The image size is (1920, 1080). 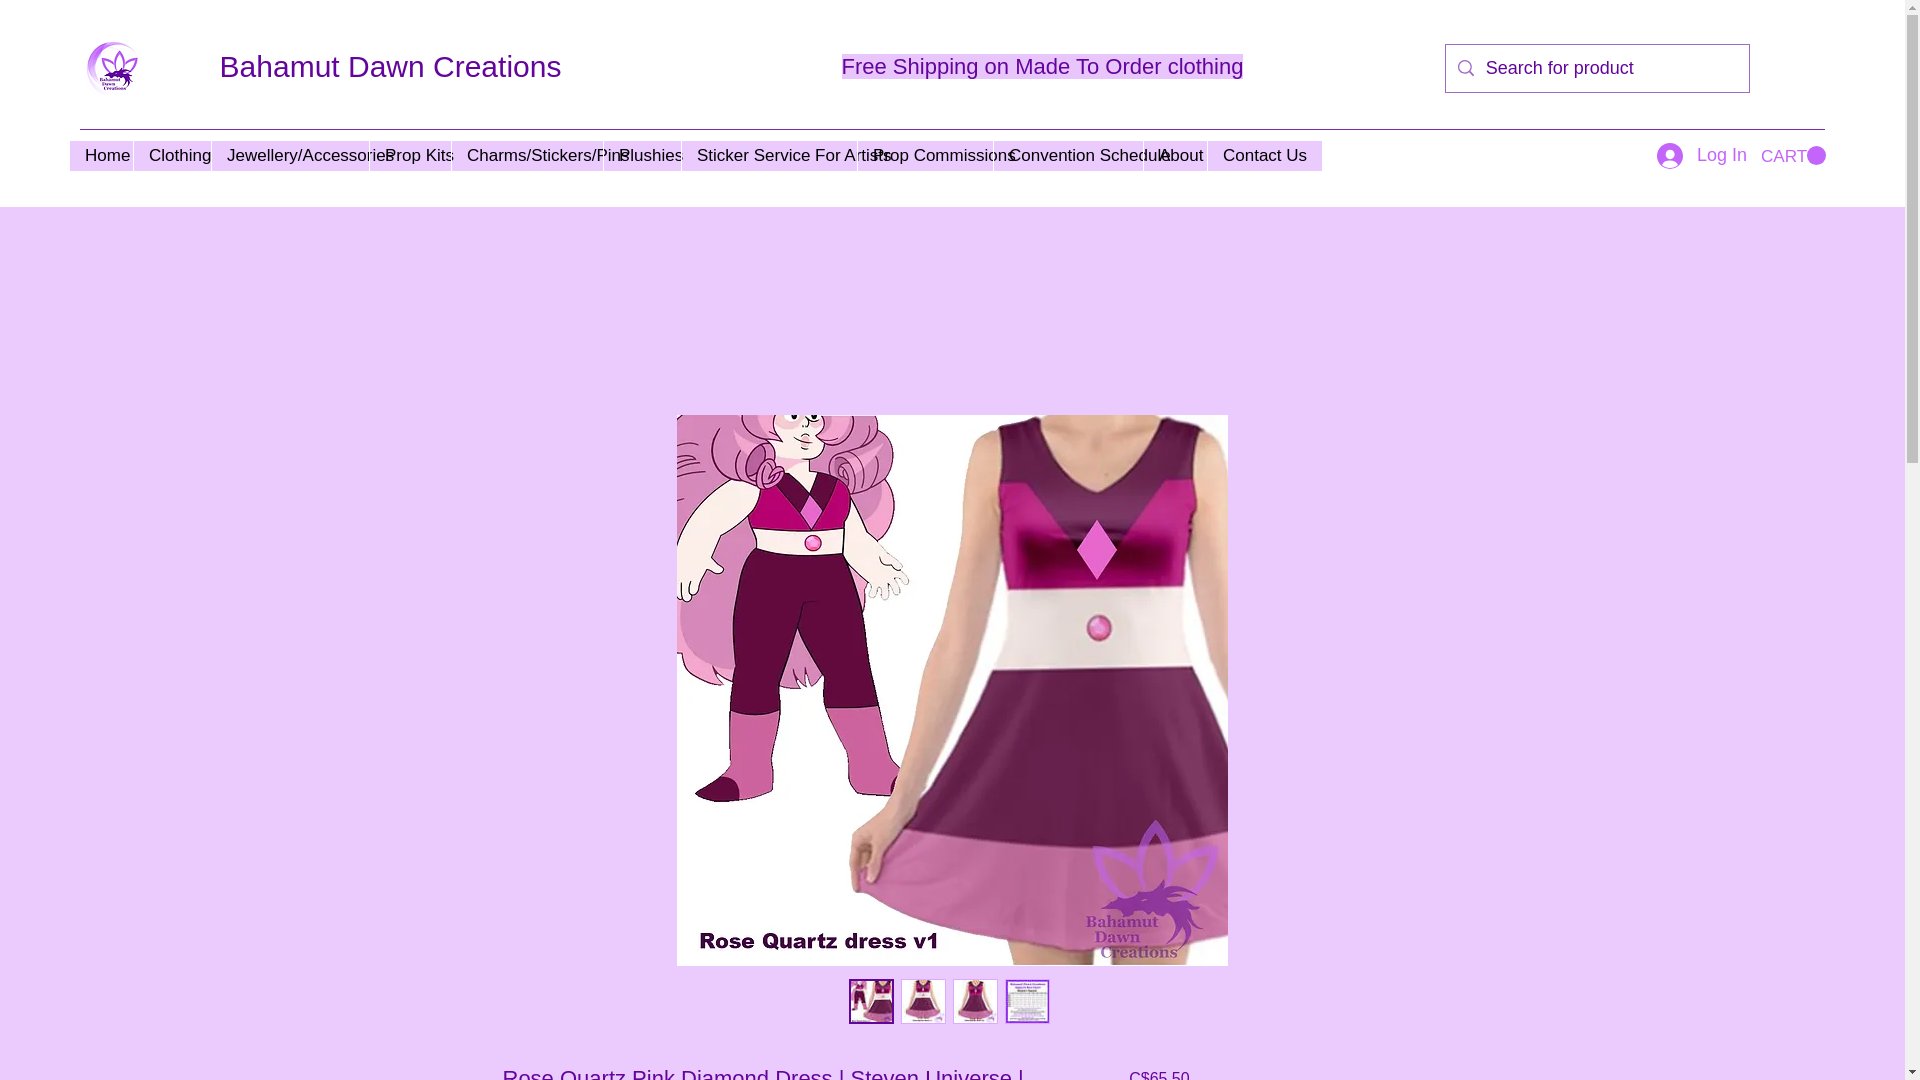 I want to click on Log In, so click(x=1702, y=156).